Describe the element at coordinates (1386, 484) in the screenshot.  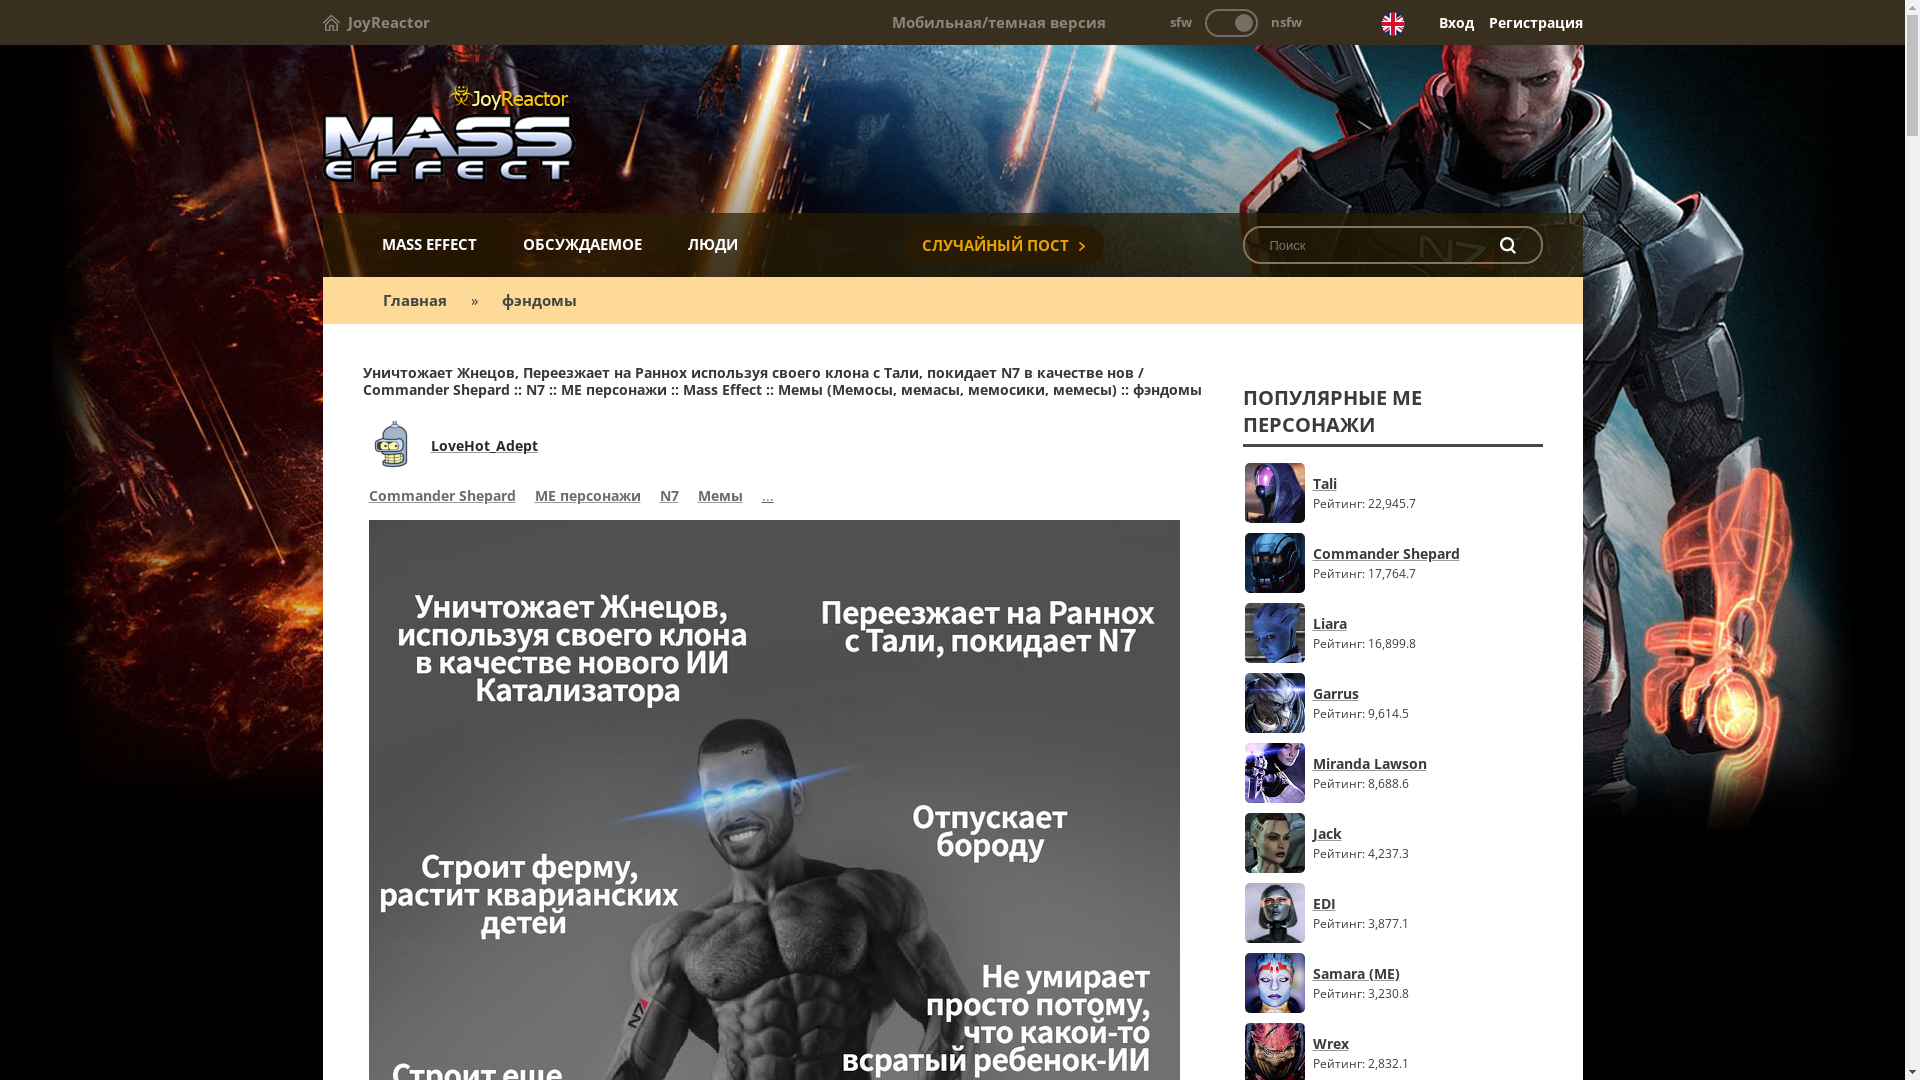
I see `Tali` at that location.